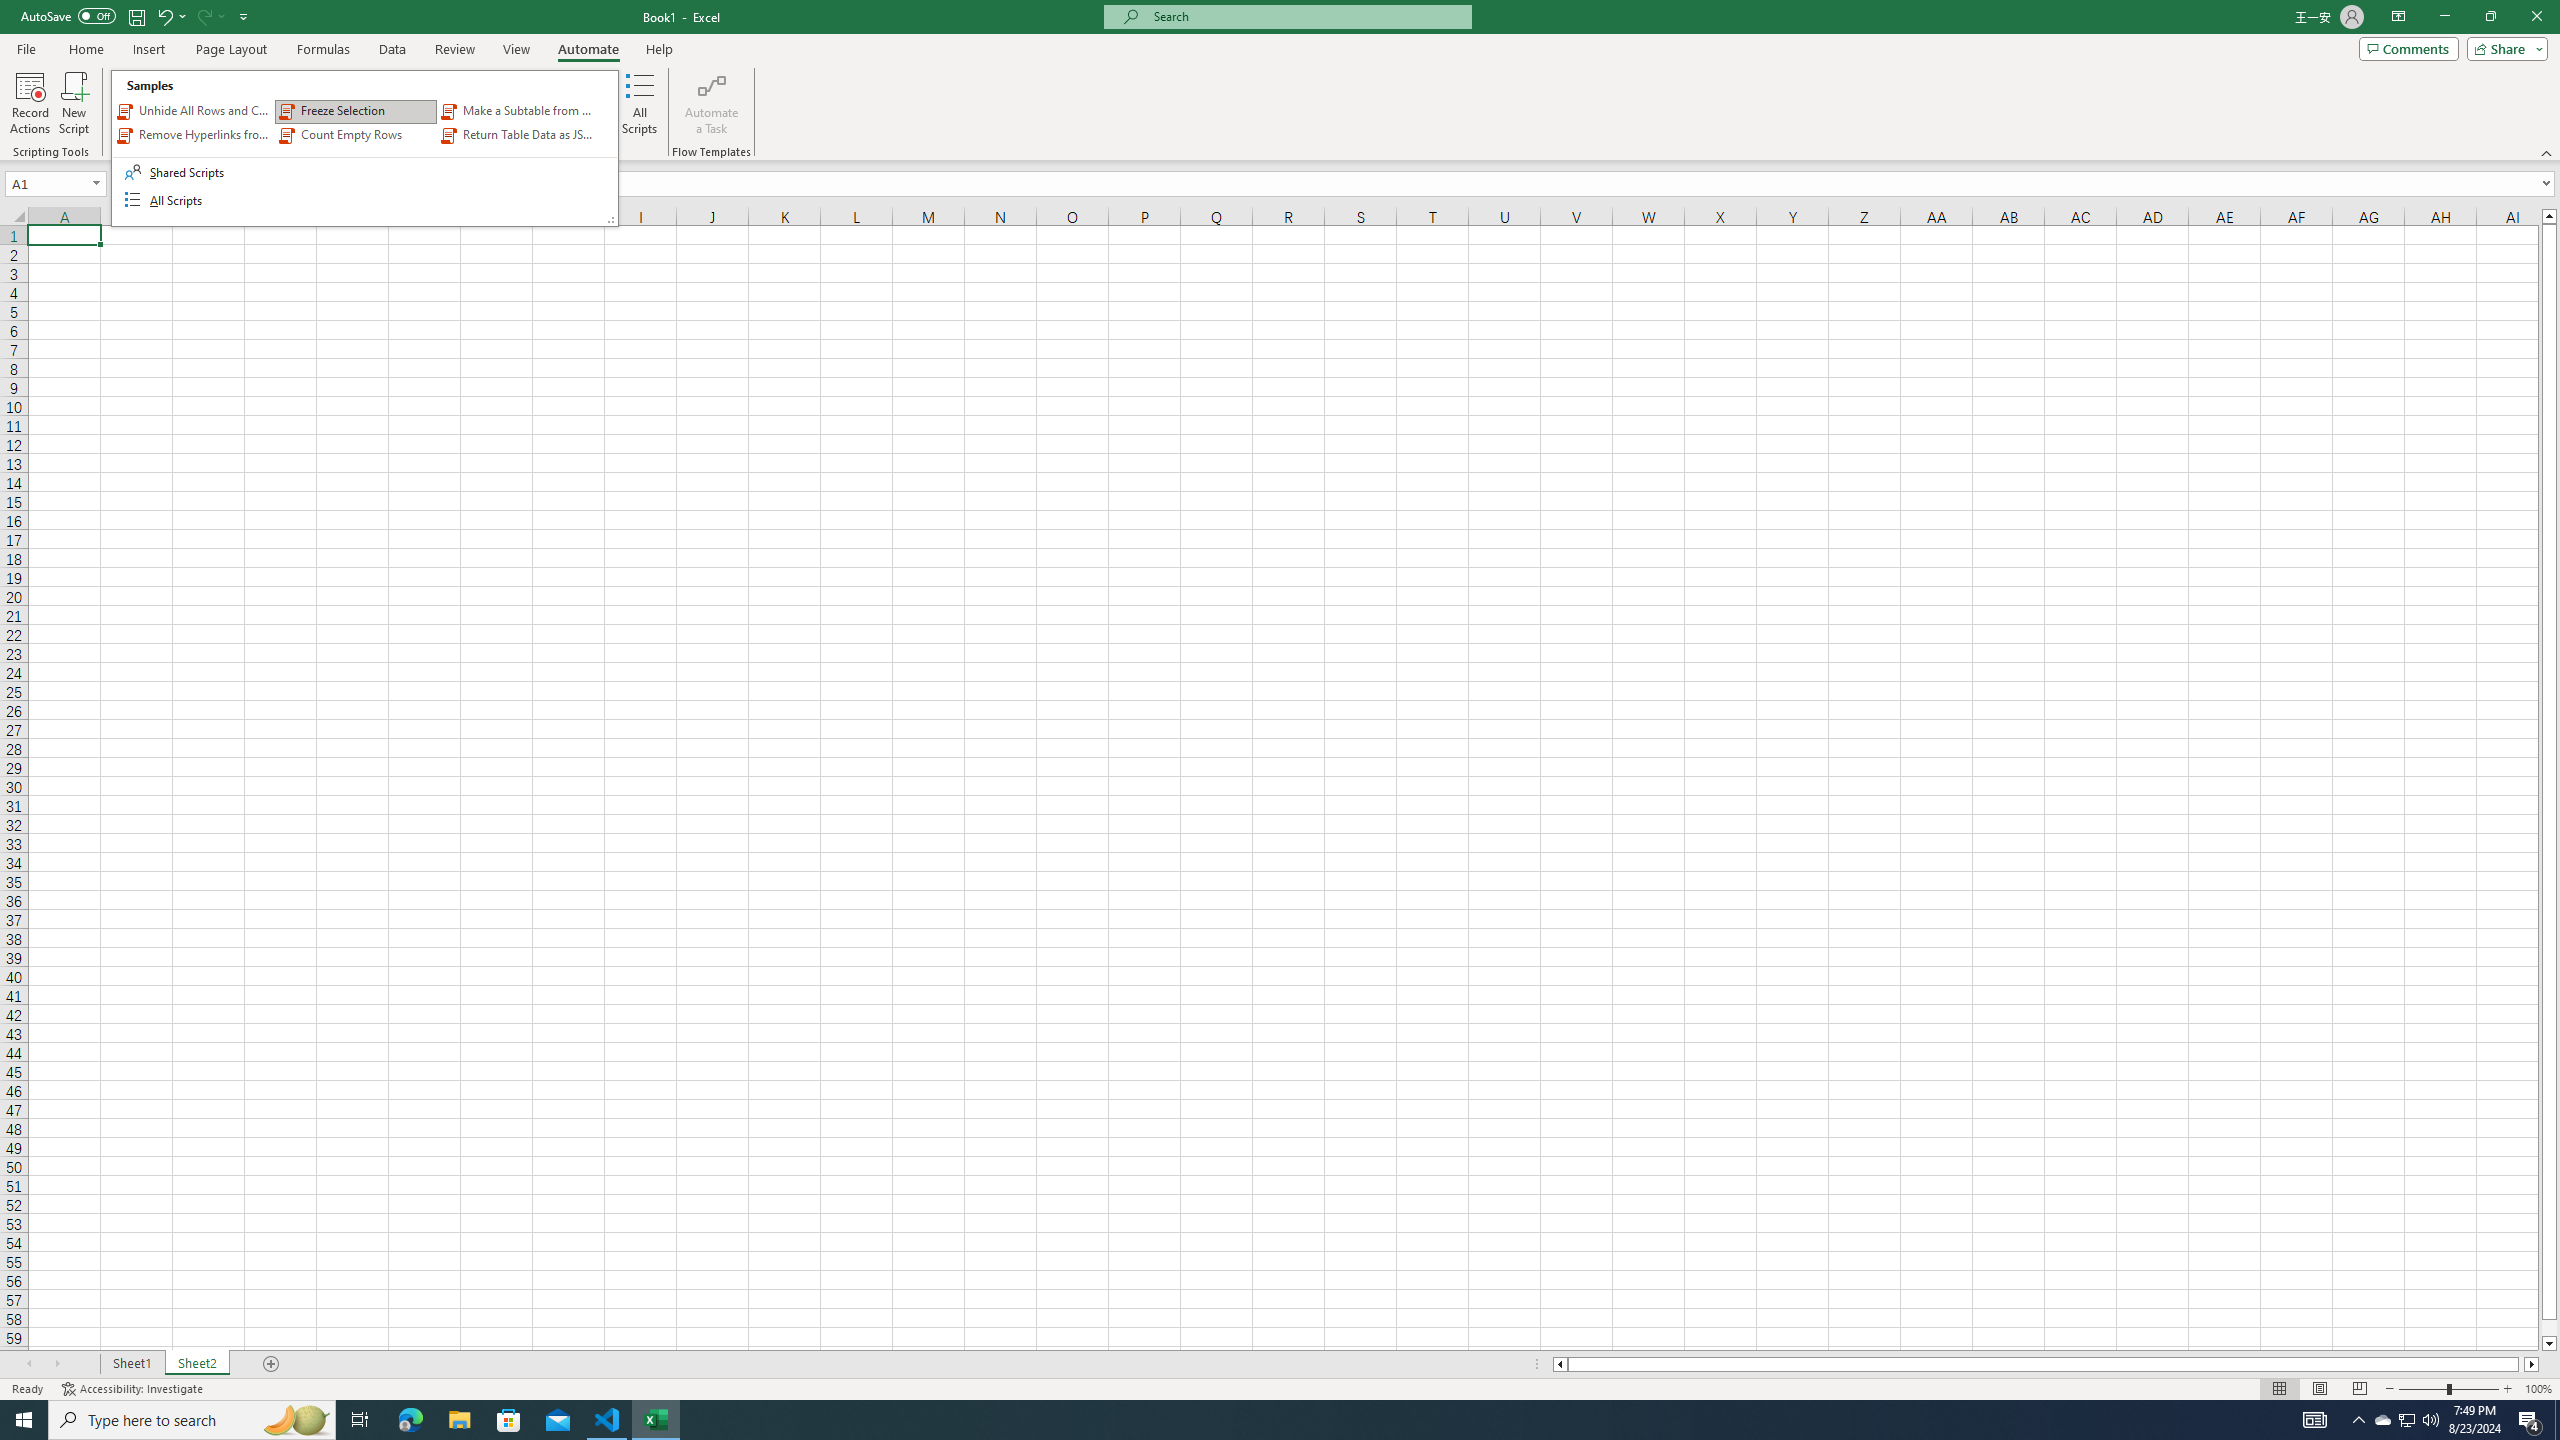 The width and height of the screenshot is (2560, 1440). I want to click on Share, so click(2504, 48).